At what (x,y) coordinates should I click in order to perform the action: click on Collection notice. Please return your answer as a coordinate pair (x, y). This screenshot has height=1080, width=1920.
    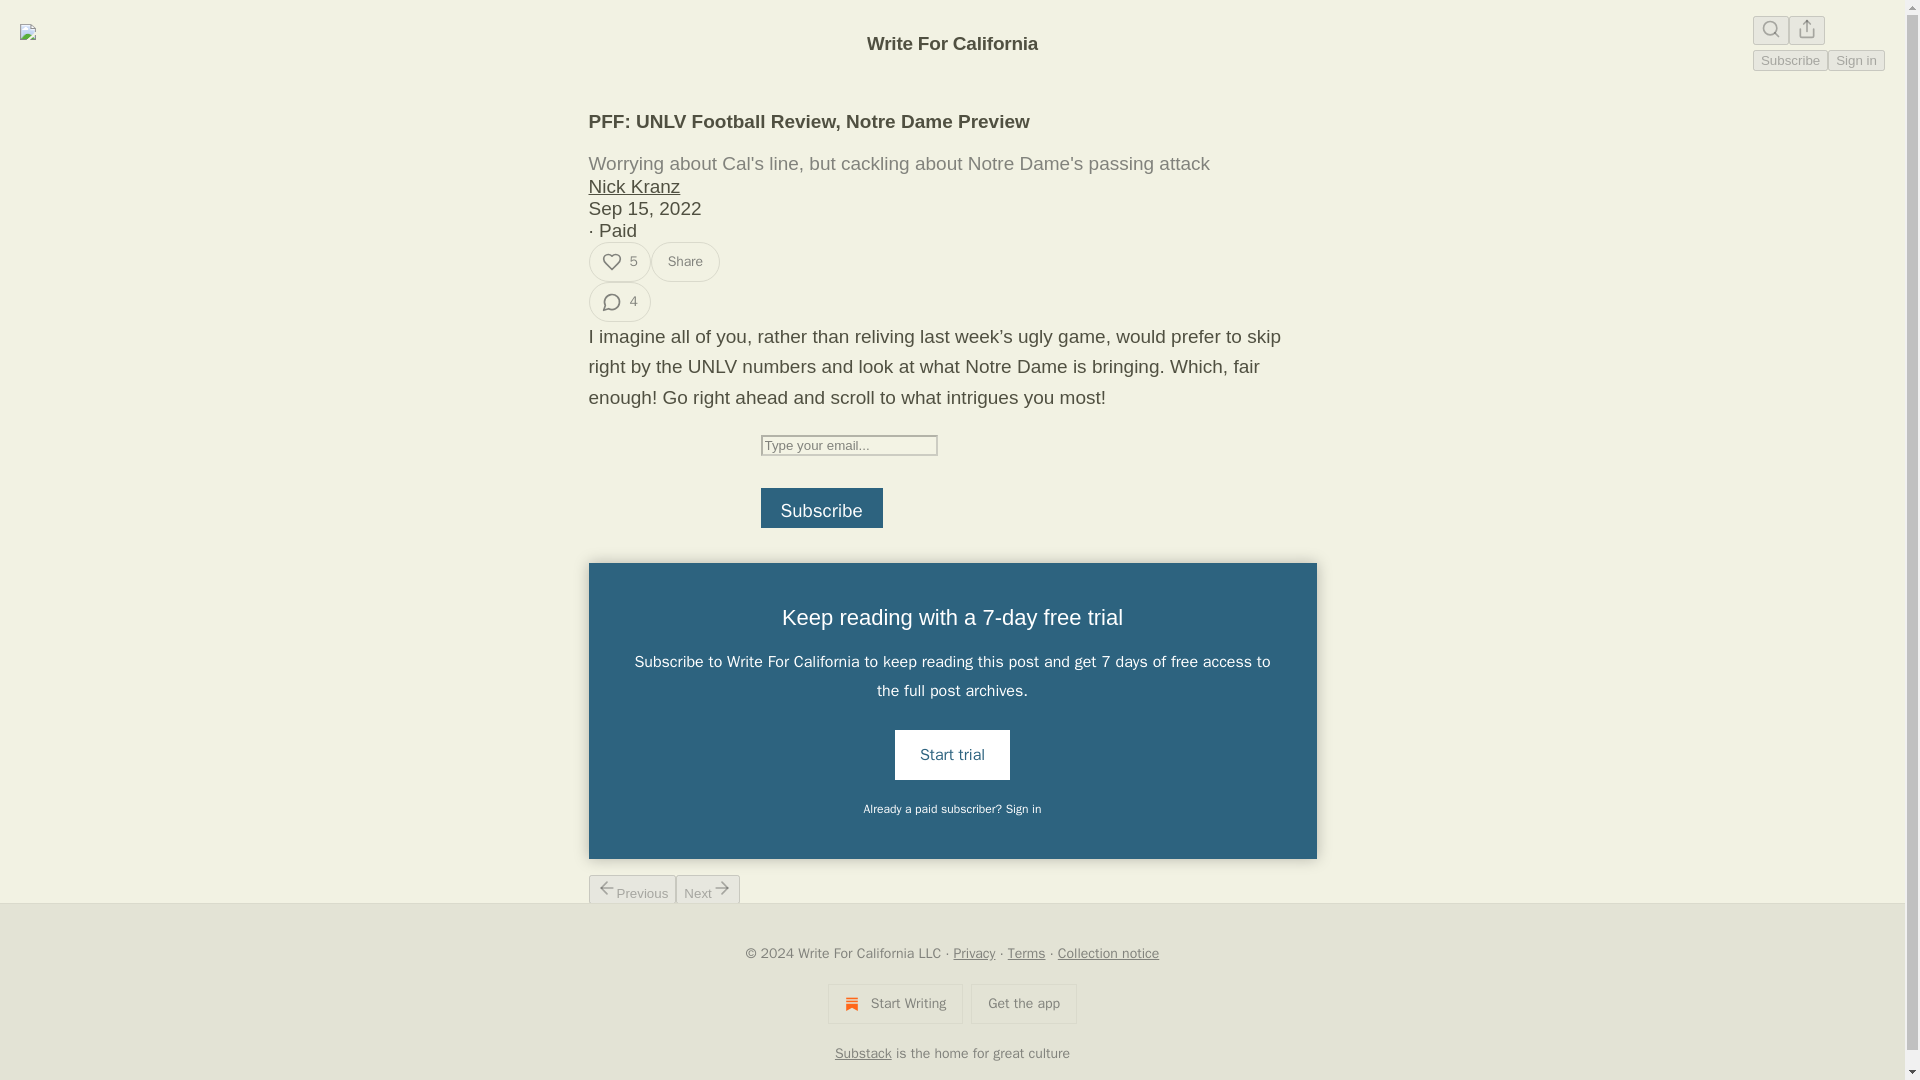
    Looking at the image, I should click on (1108, 954).